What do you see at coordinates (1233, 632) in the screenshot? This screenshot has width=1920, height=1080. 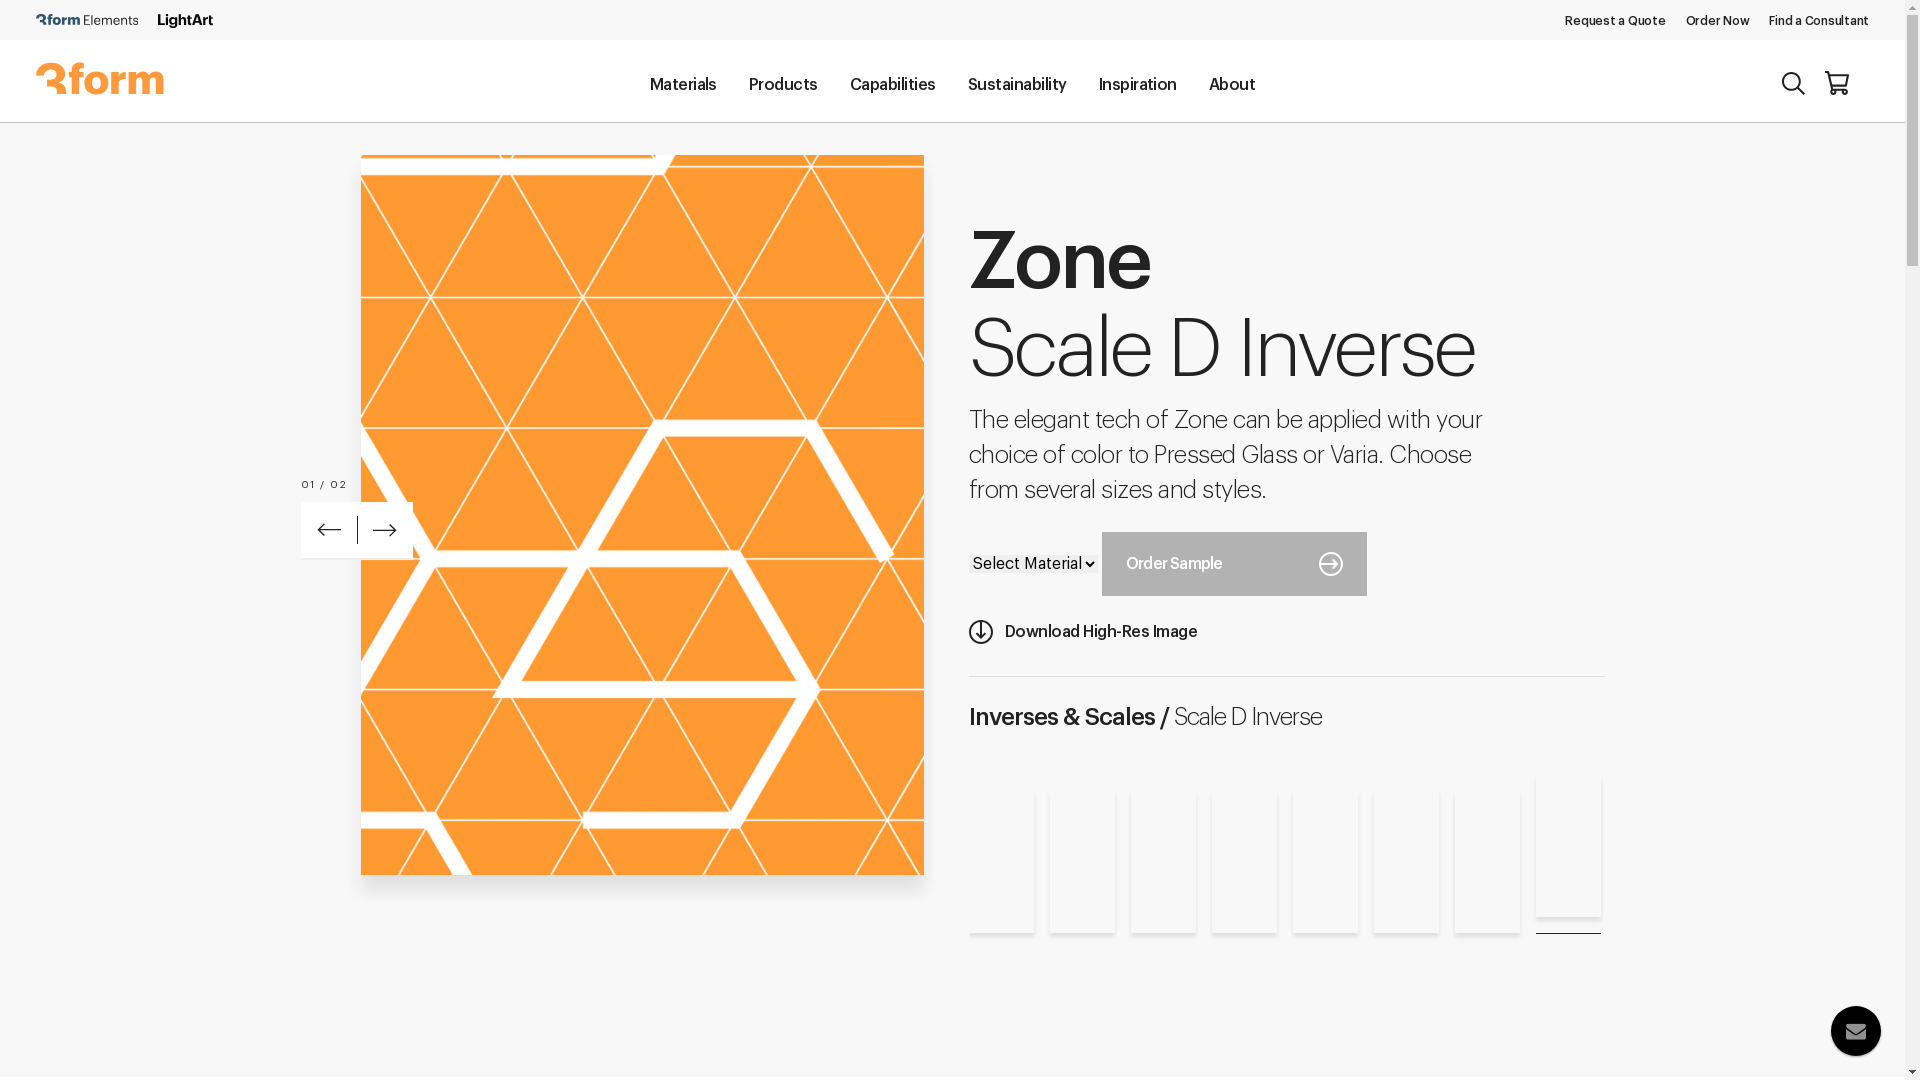 I see `Download High-Res Image` at bounding box center [1233, 632].